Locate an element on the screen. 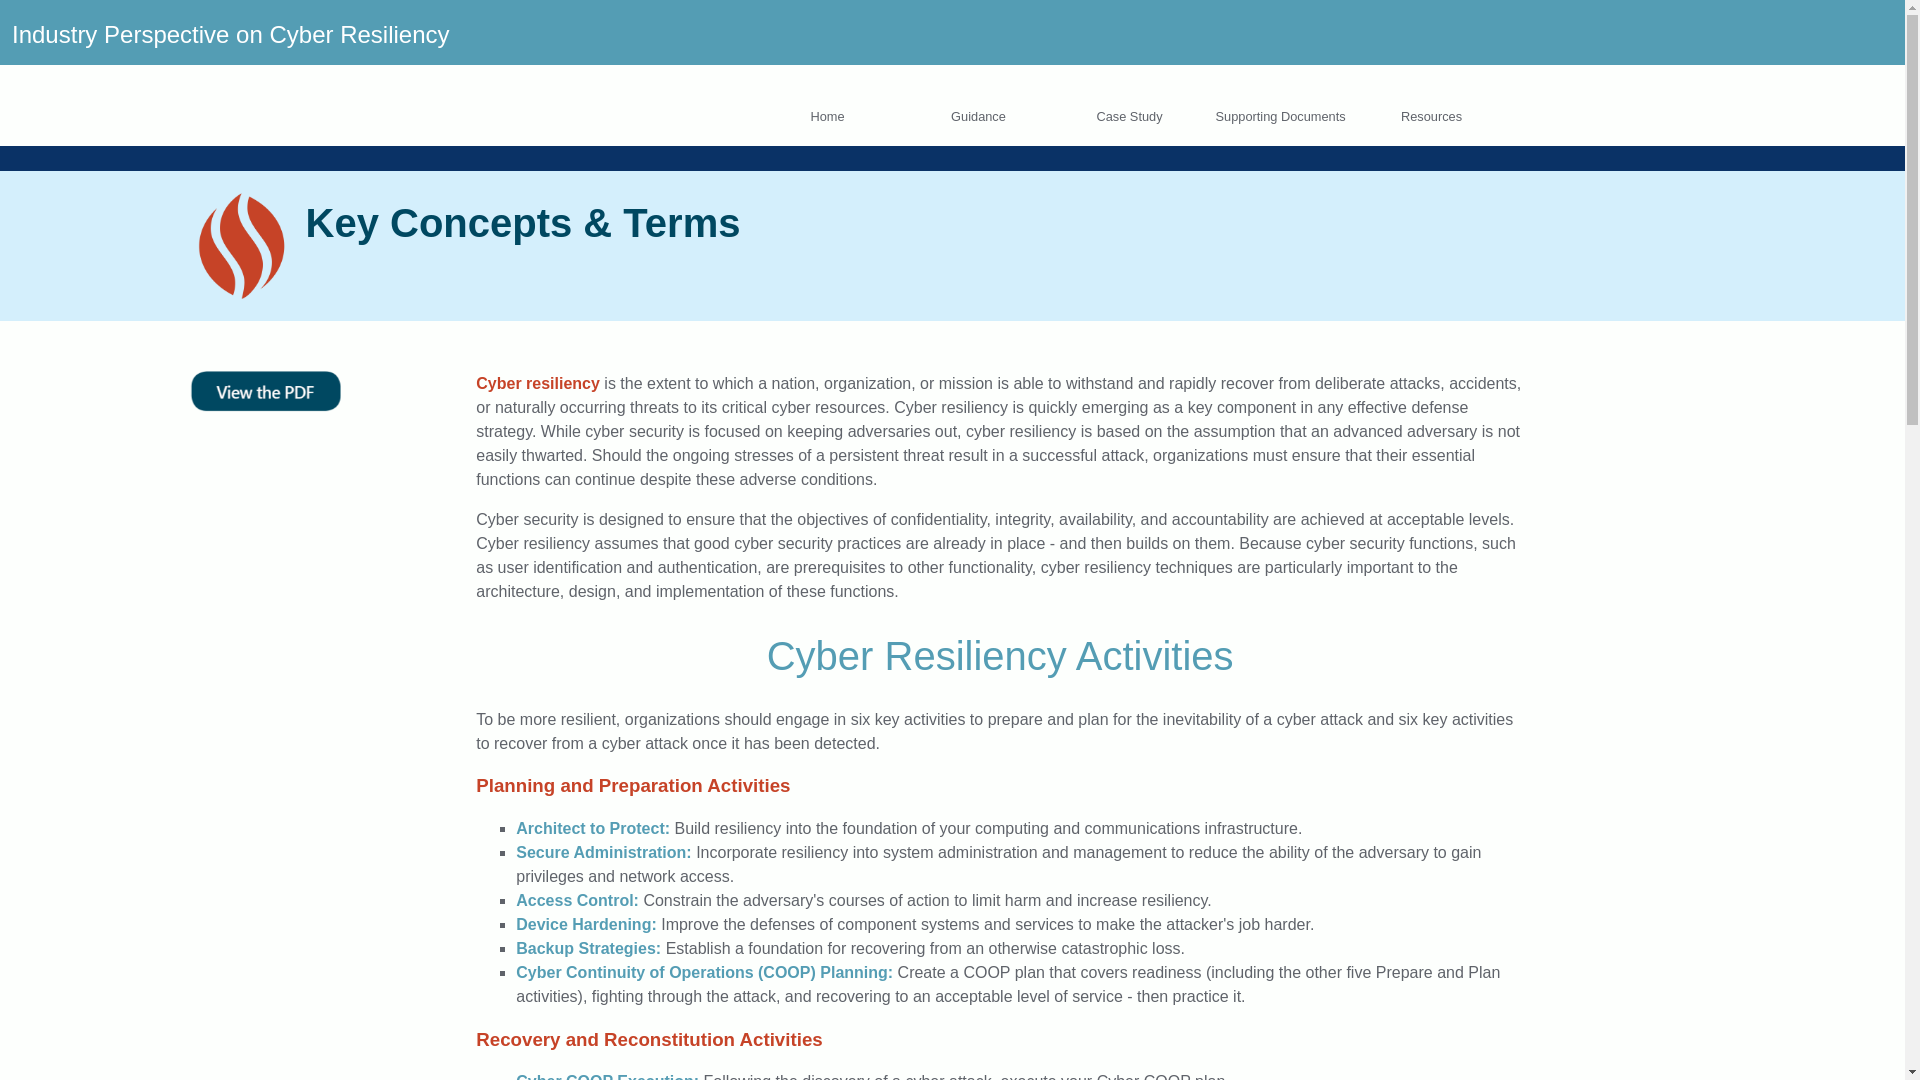 Image resolution: width=1920 pixels, height=1080 pixels. Supporting Documents is located at coordinates (1280, 116).